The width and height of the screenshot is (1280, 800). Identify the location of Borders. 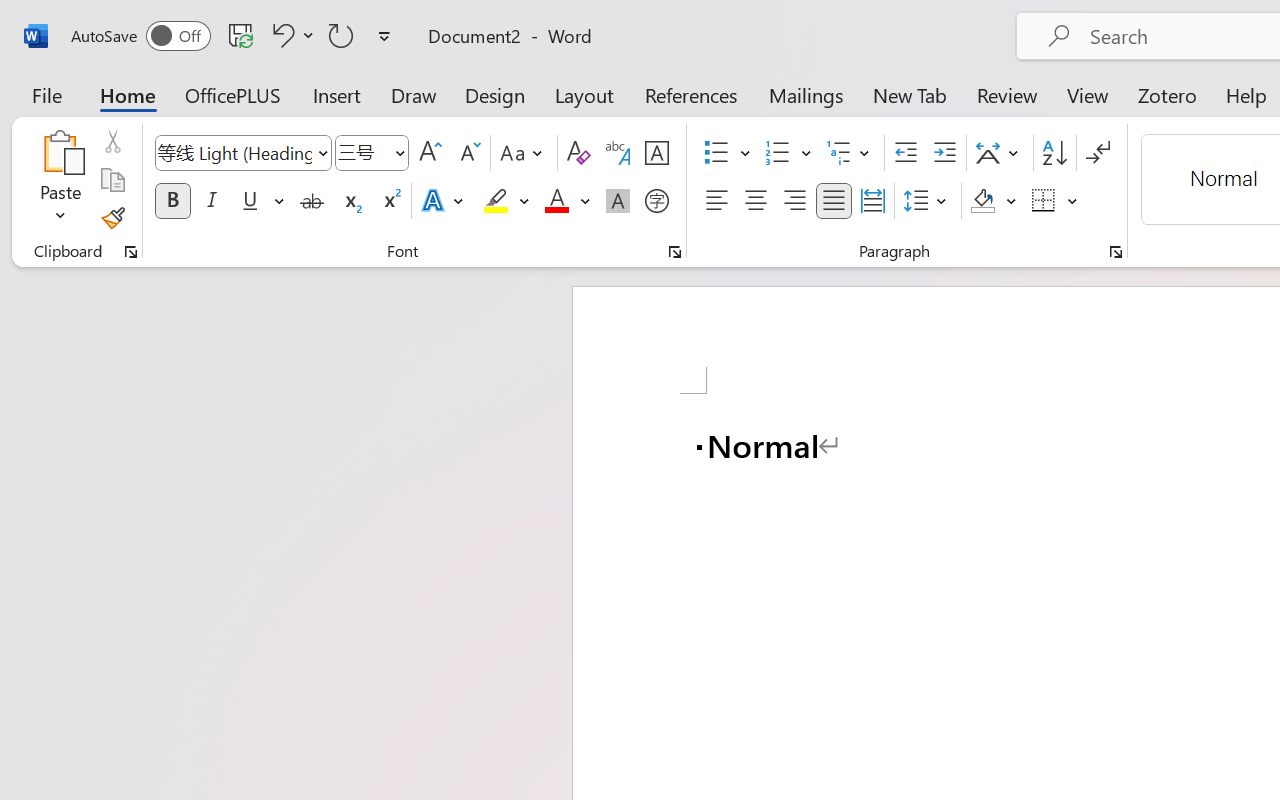
(1044, 201).